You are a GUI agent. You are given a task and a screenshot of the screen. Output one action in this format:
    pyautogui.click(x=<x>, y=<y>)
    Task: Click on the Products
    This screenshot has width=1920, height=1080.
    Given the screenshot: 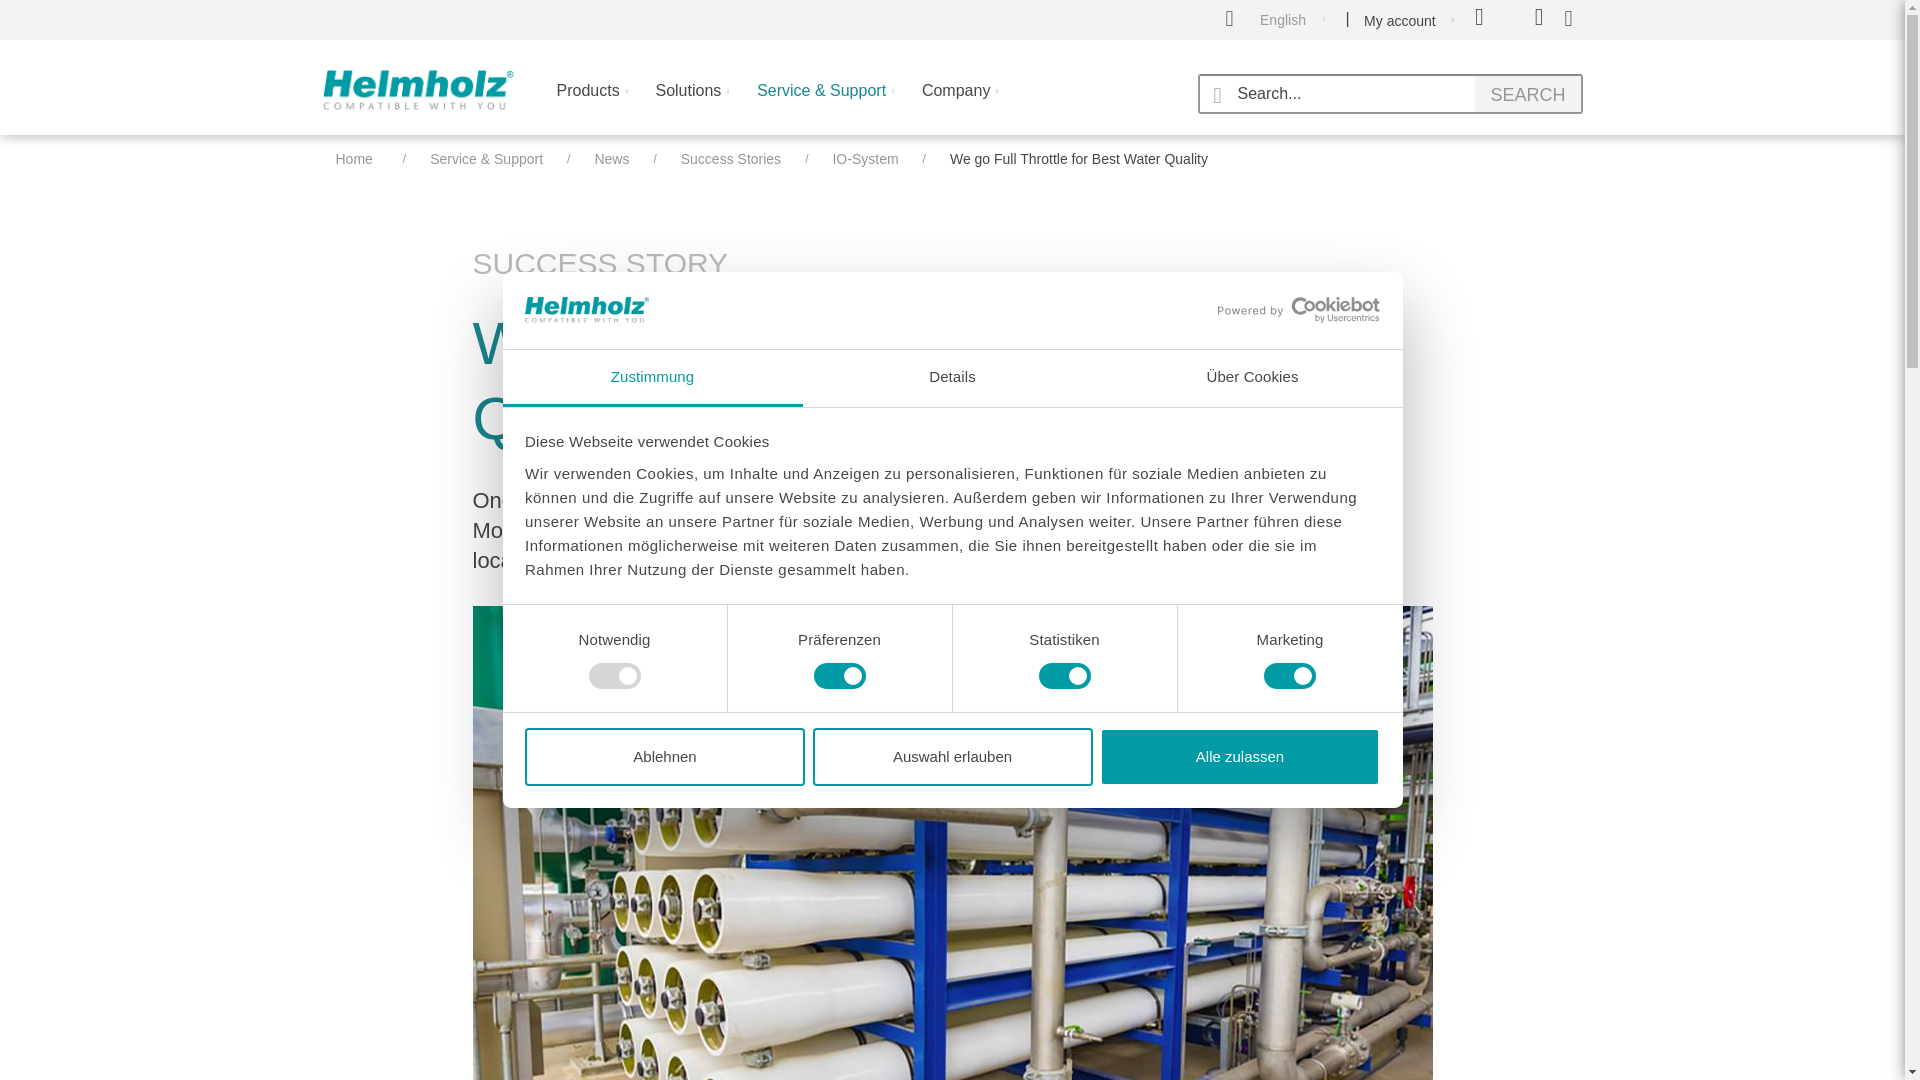 What is the action you would take?
    pyautogui.click(x=591, y=104)
    